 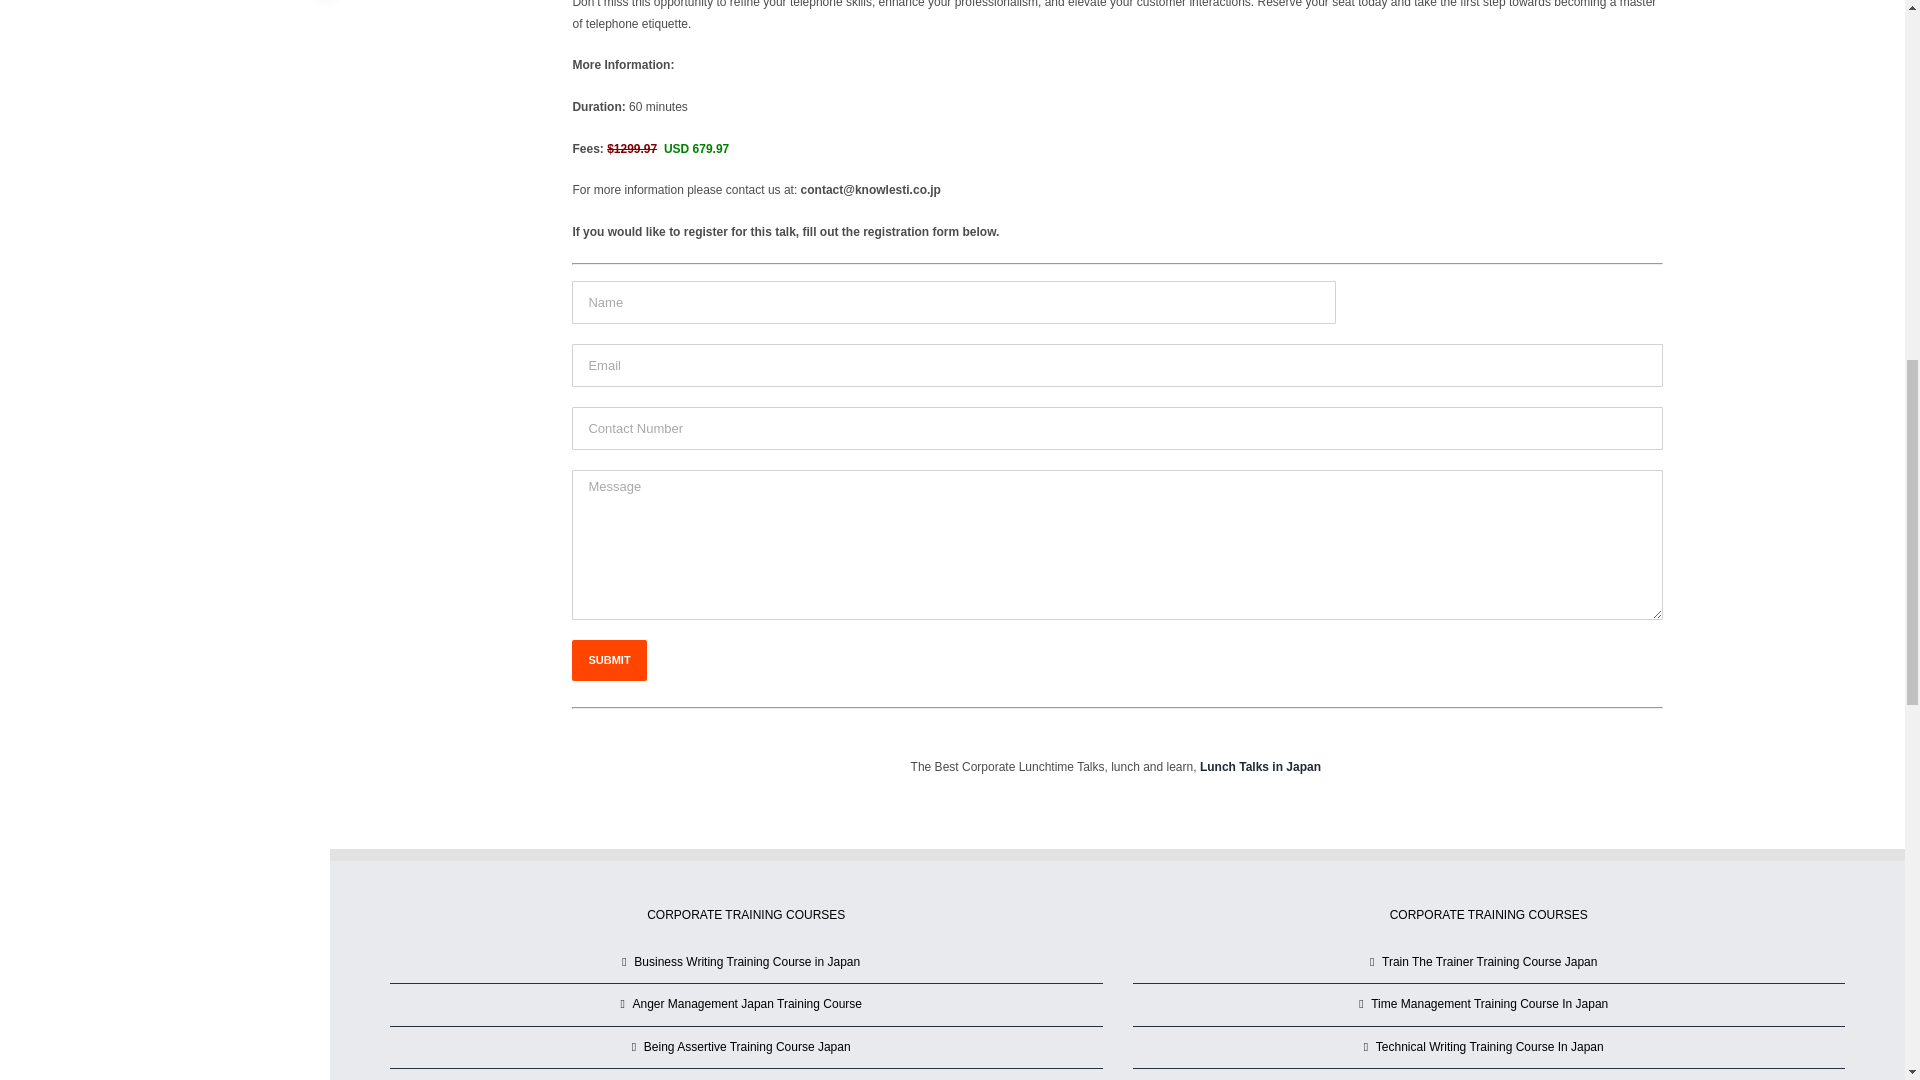 What do you see at coordinates (746, 1048) in the screenshot?
I see `Being Assertive Training Course Japan` at bounding box center [746, 1048].